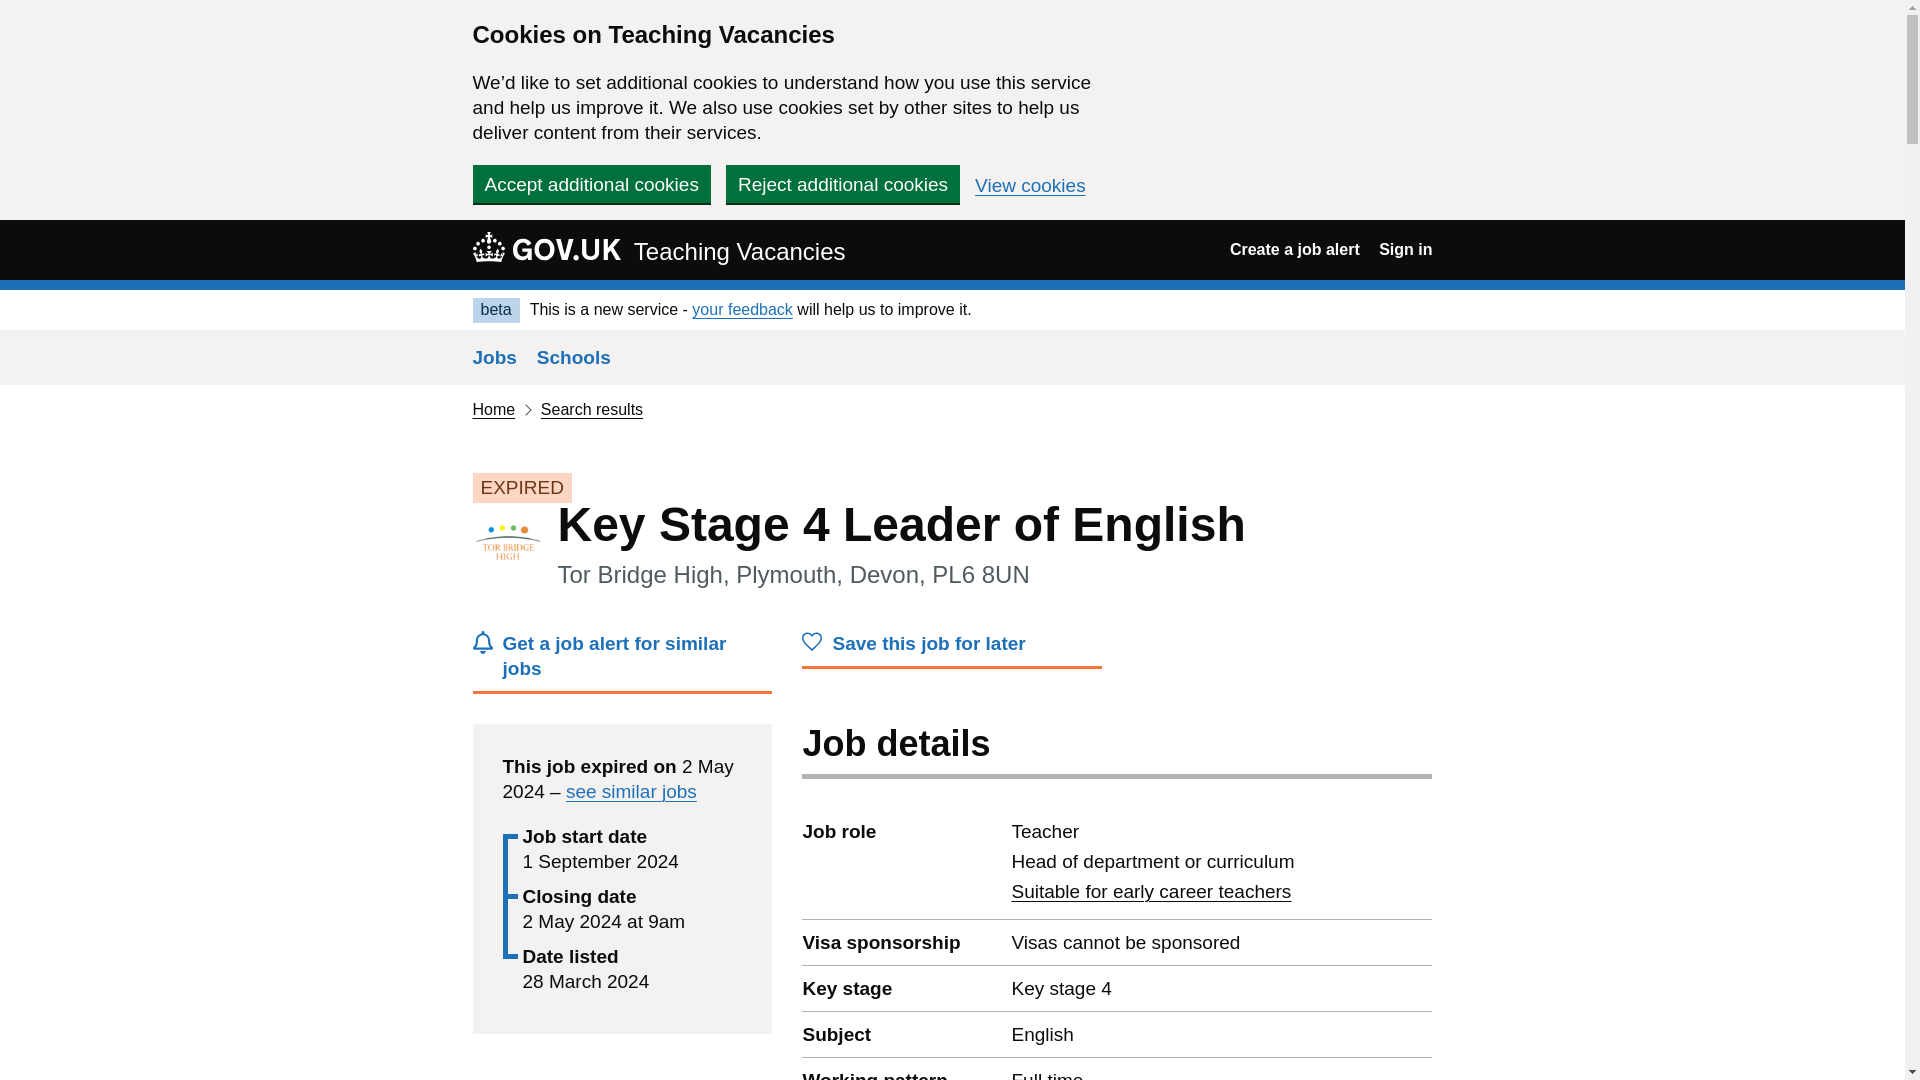 The height and width of the screenshot is (1080, 1920). I want to click on Get a job alert for similar jobs, so click(622, 662).